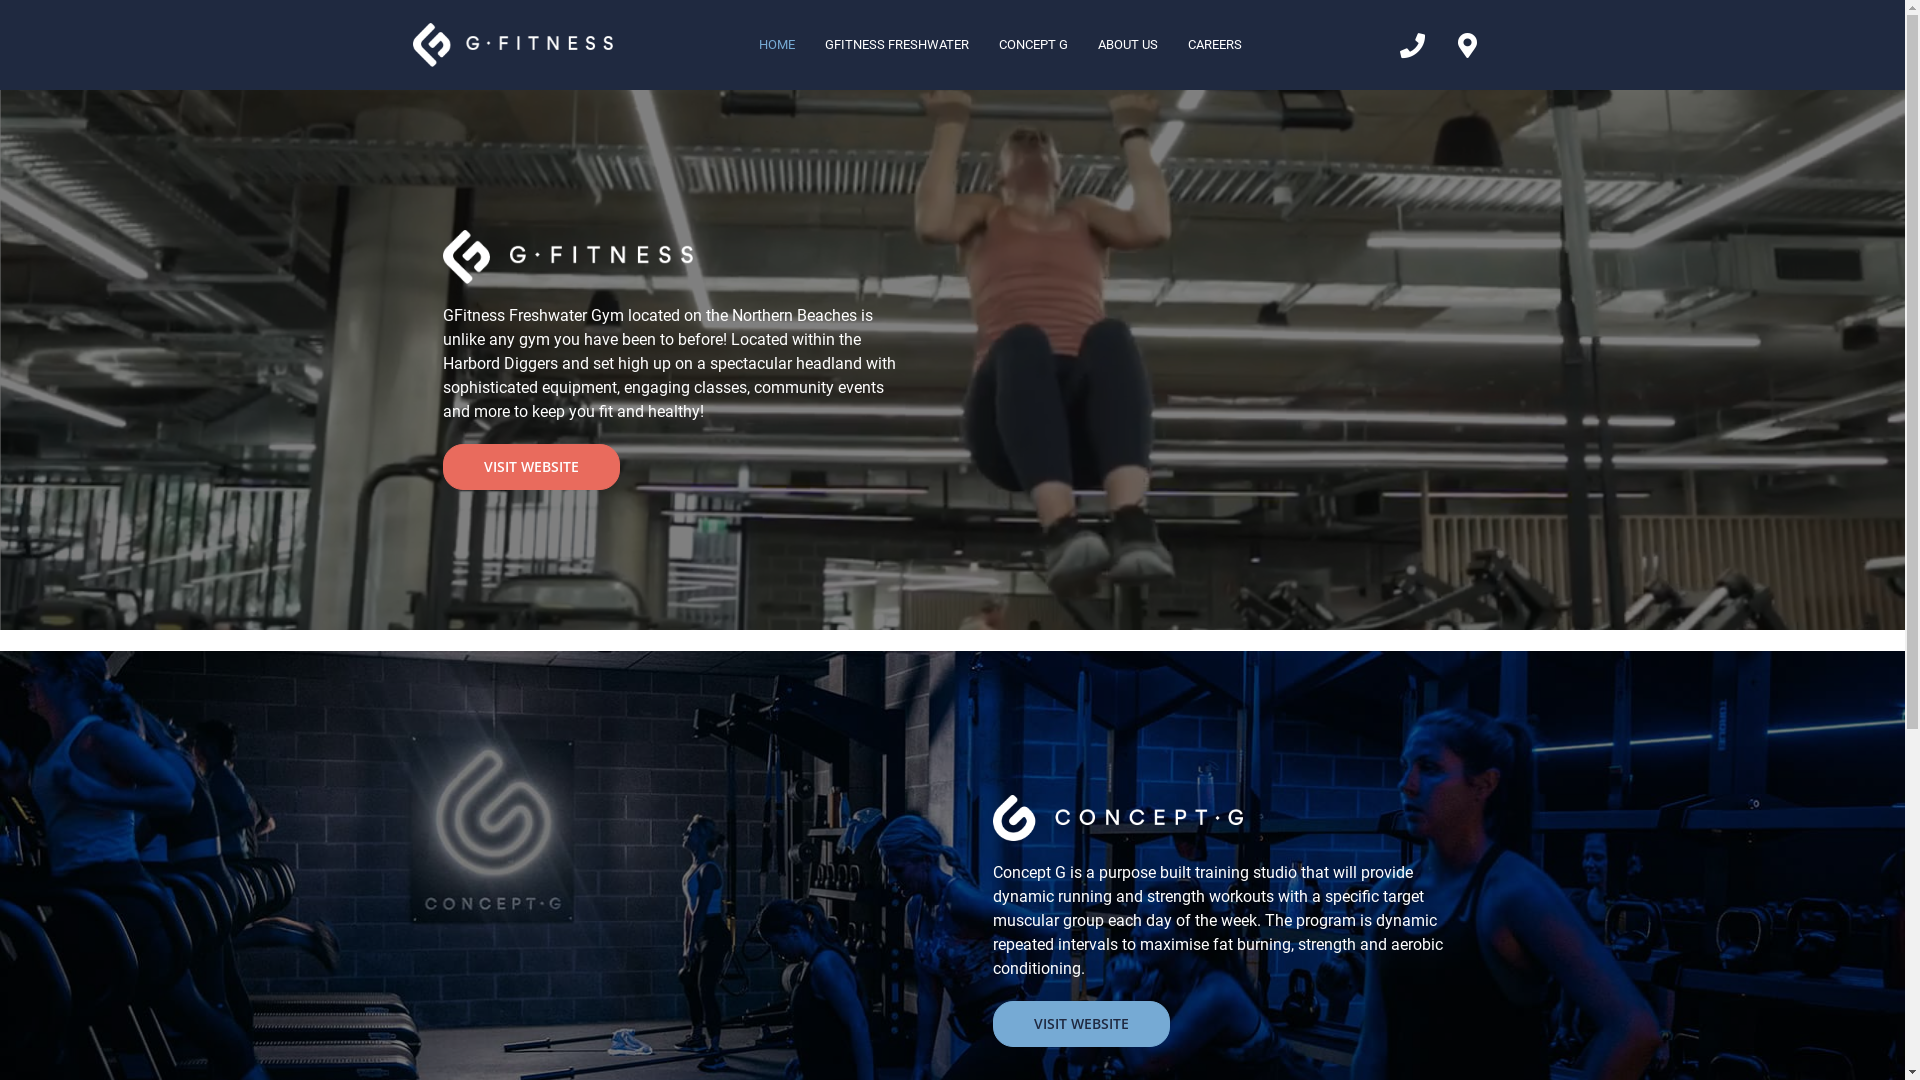 This screenshot has width=1920, height=1080. Describe the element at coordinates (1080, 1024) in the screenshot. I see `VISIT WEBSITE` at that location.